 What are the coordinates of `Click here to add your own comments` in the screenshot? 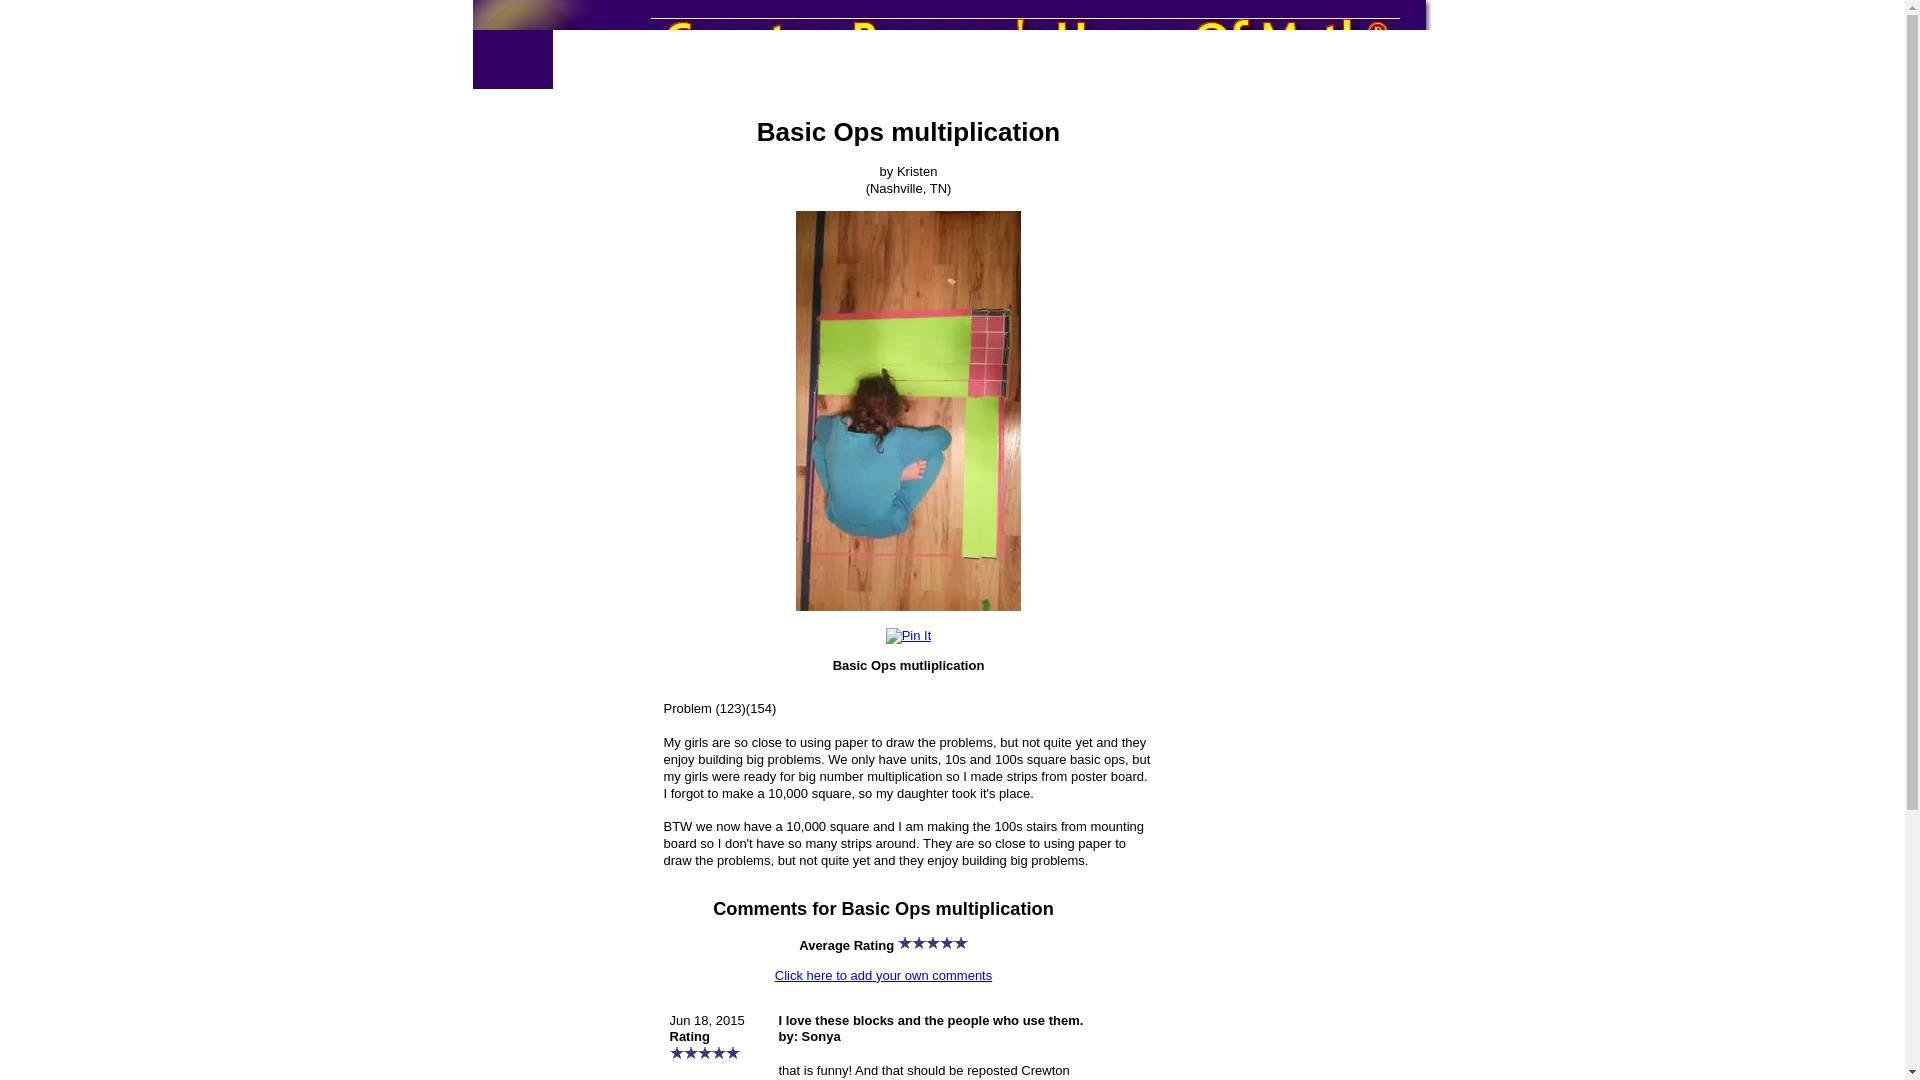 It's located at (884, 974).